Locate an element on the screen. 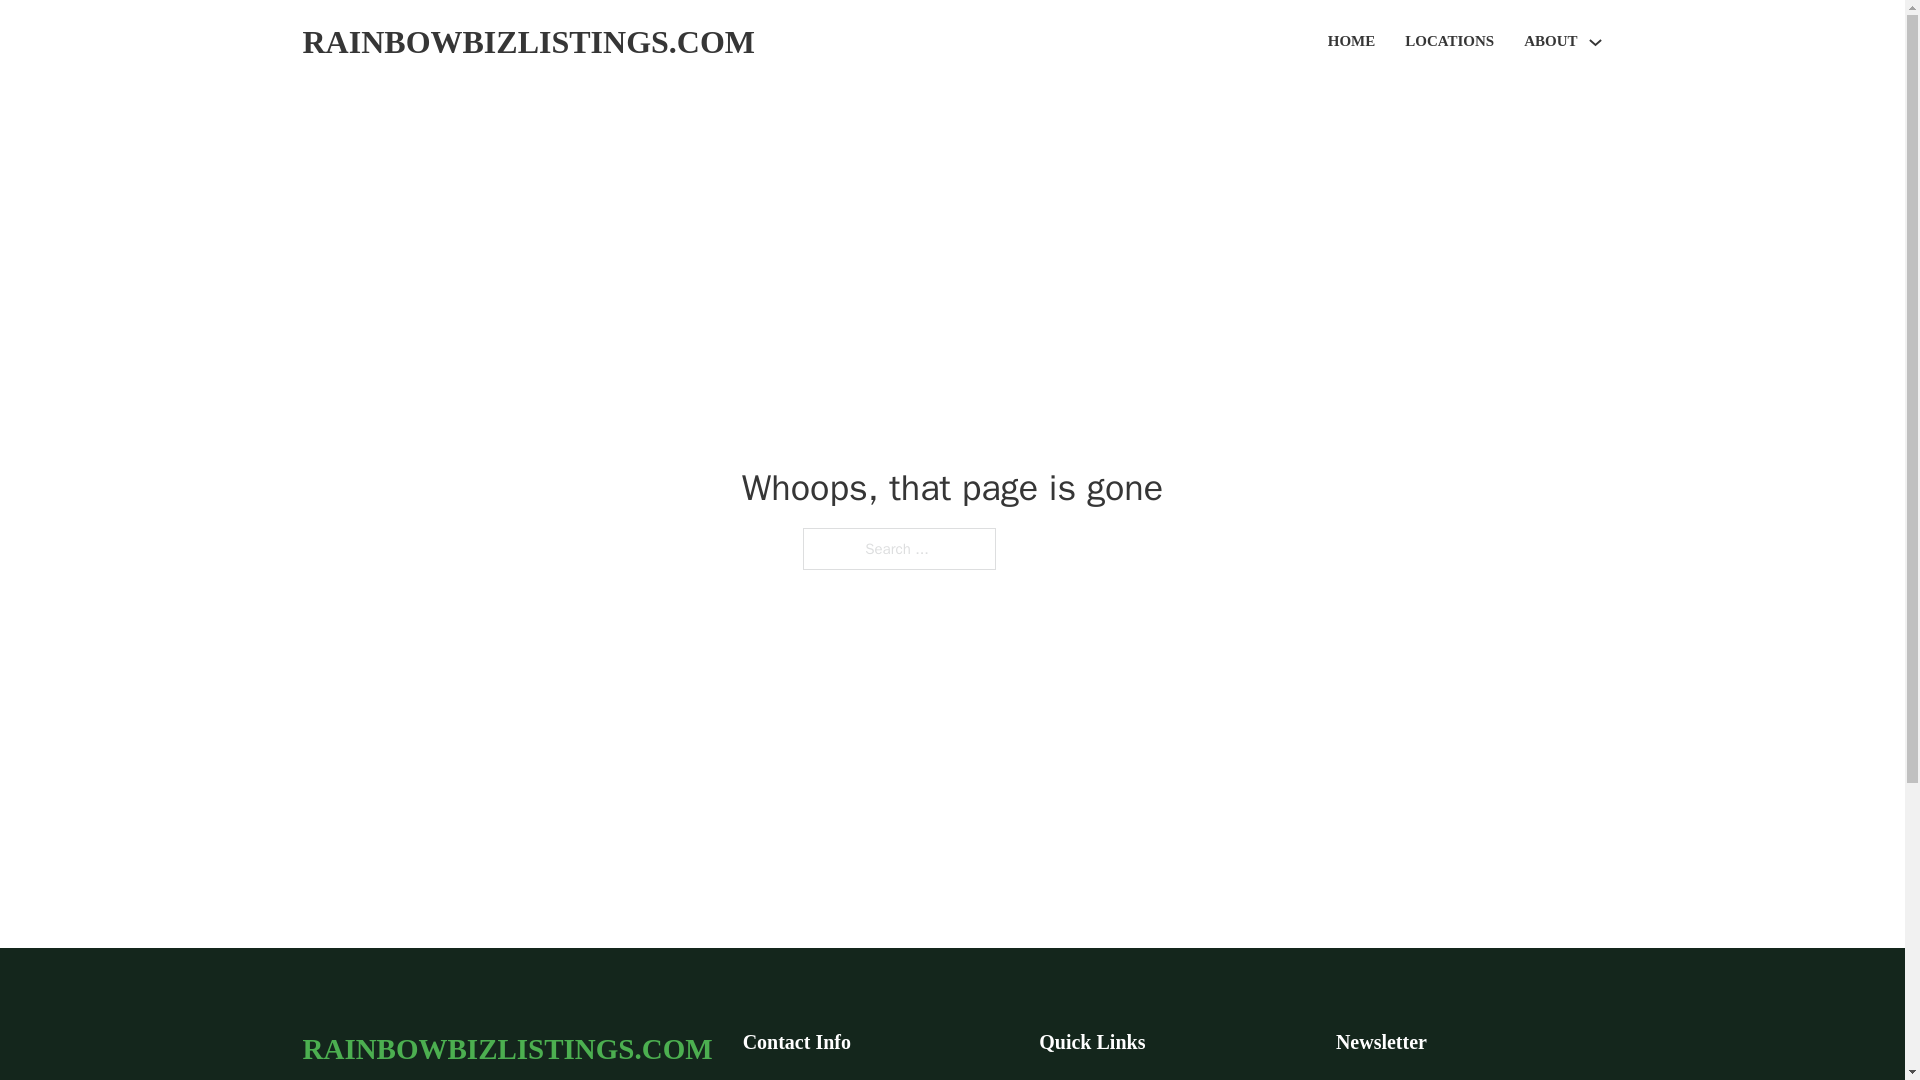  RAINBOWBIZLISTINGS.COM is located at coordinates (506, 1048).